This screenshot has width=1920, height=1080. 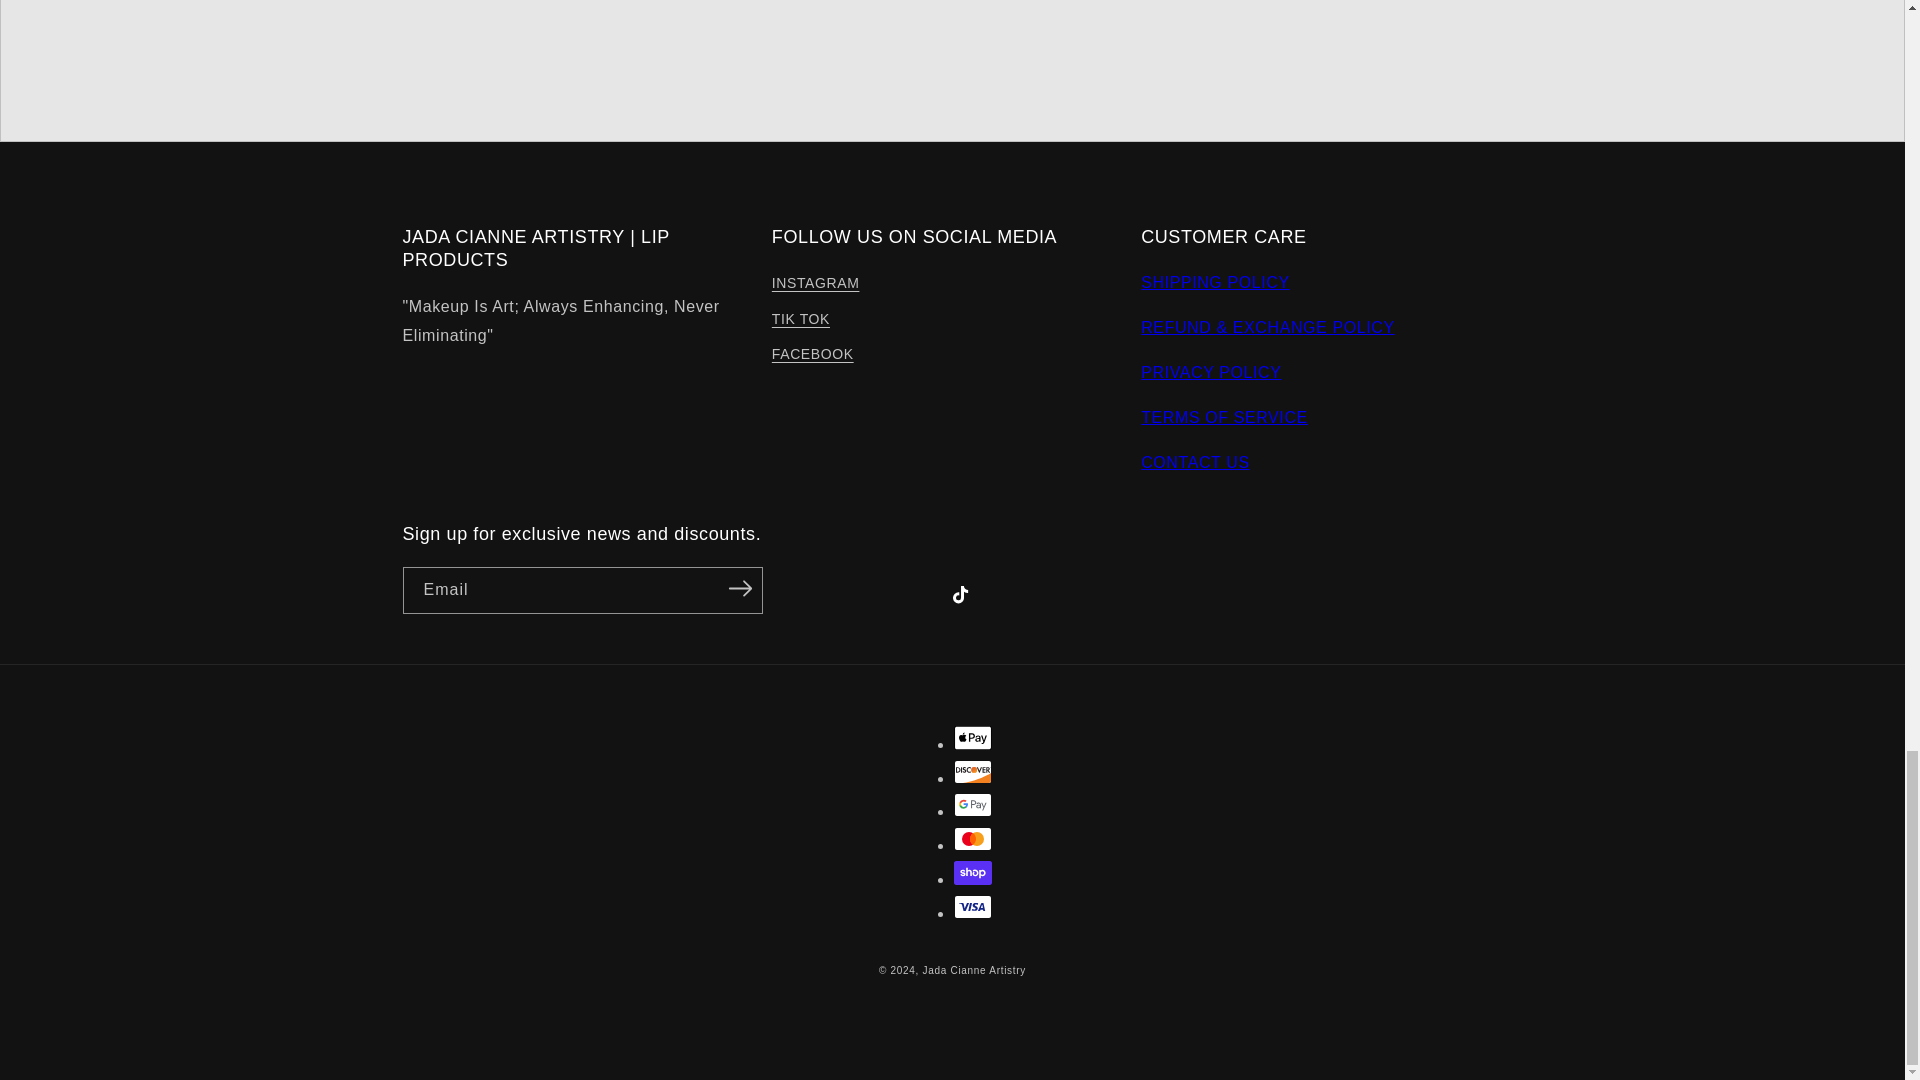 What do you see at coordinates (1210, 372) in the screenshot?
I see `PRIVACY POLICY` at bounding box center [1210, 372].